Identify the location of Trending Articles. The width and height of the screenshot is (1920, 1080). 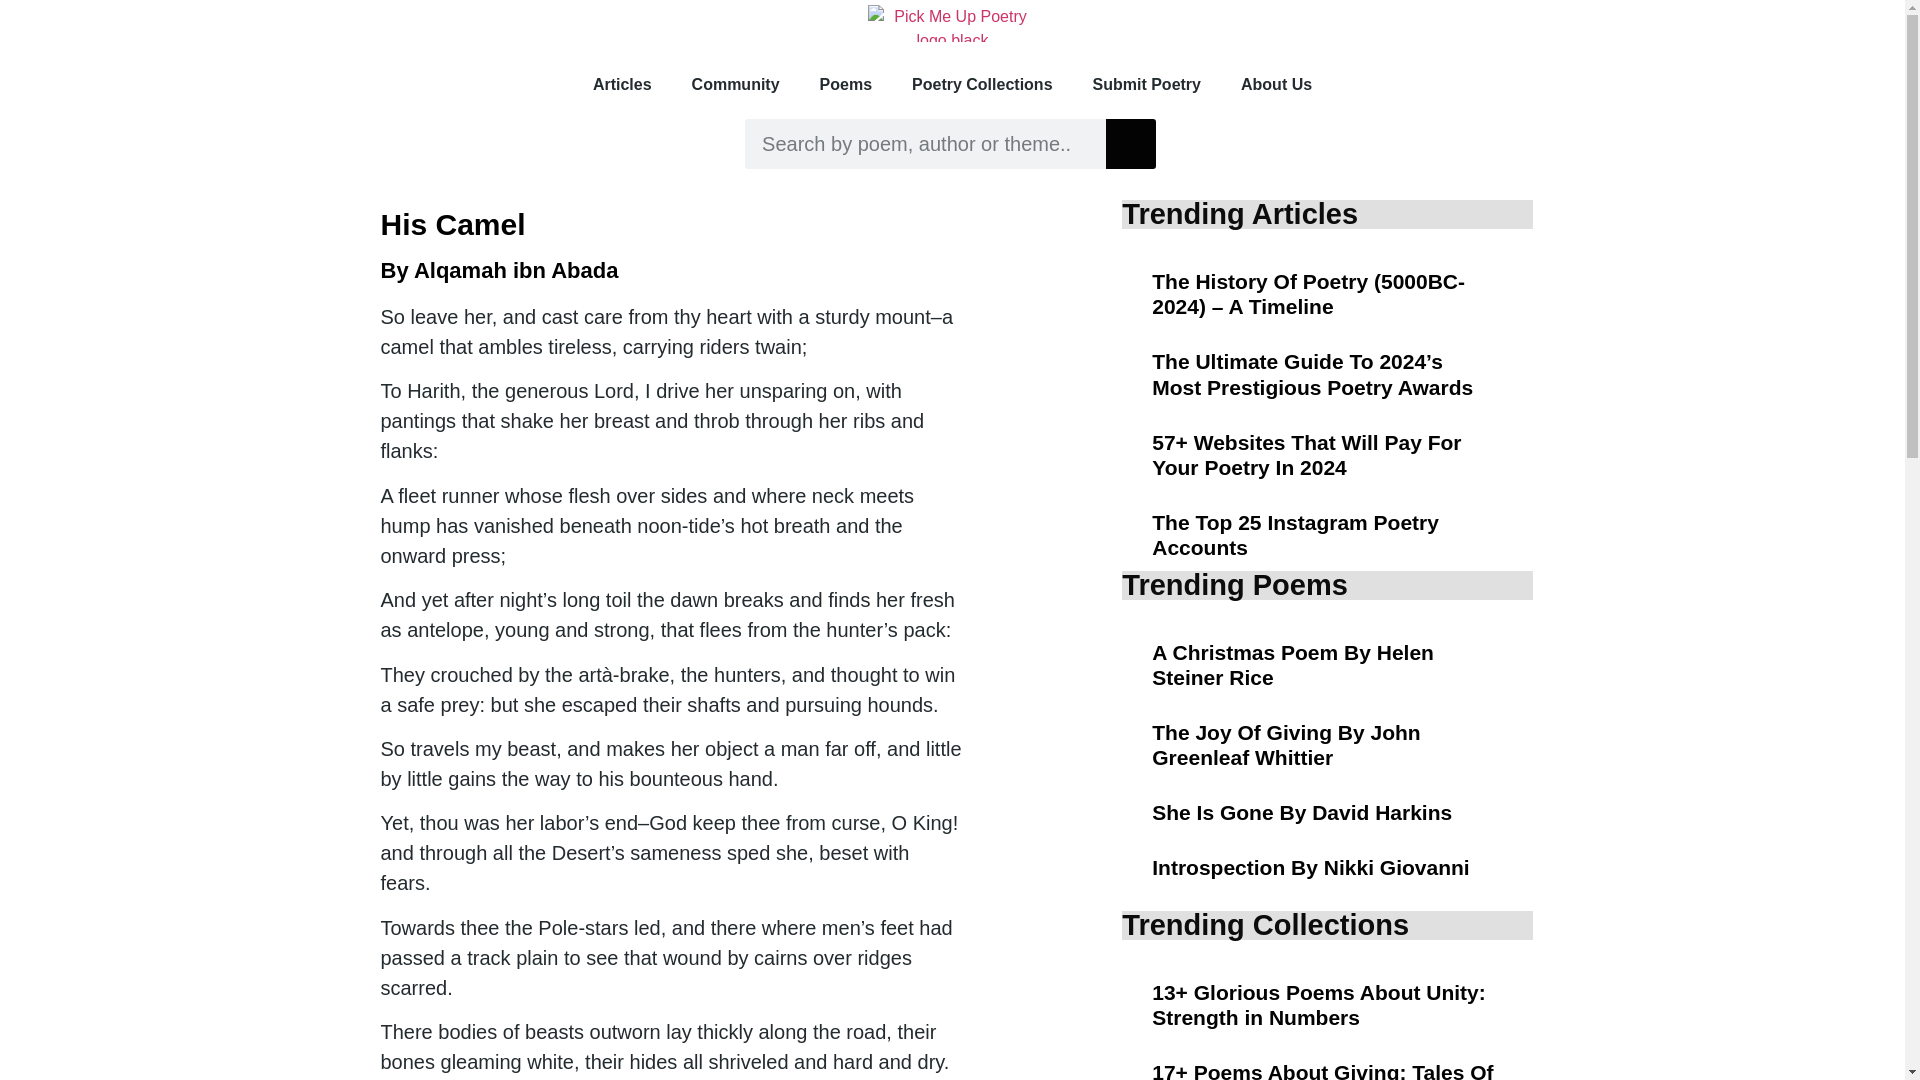
(1239, 214).